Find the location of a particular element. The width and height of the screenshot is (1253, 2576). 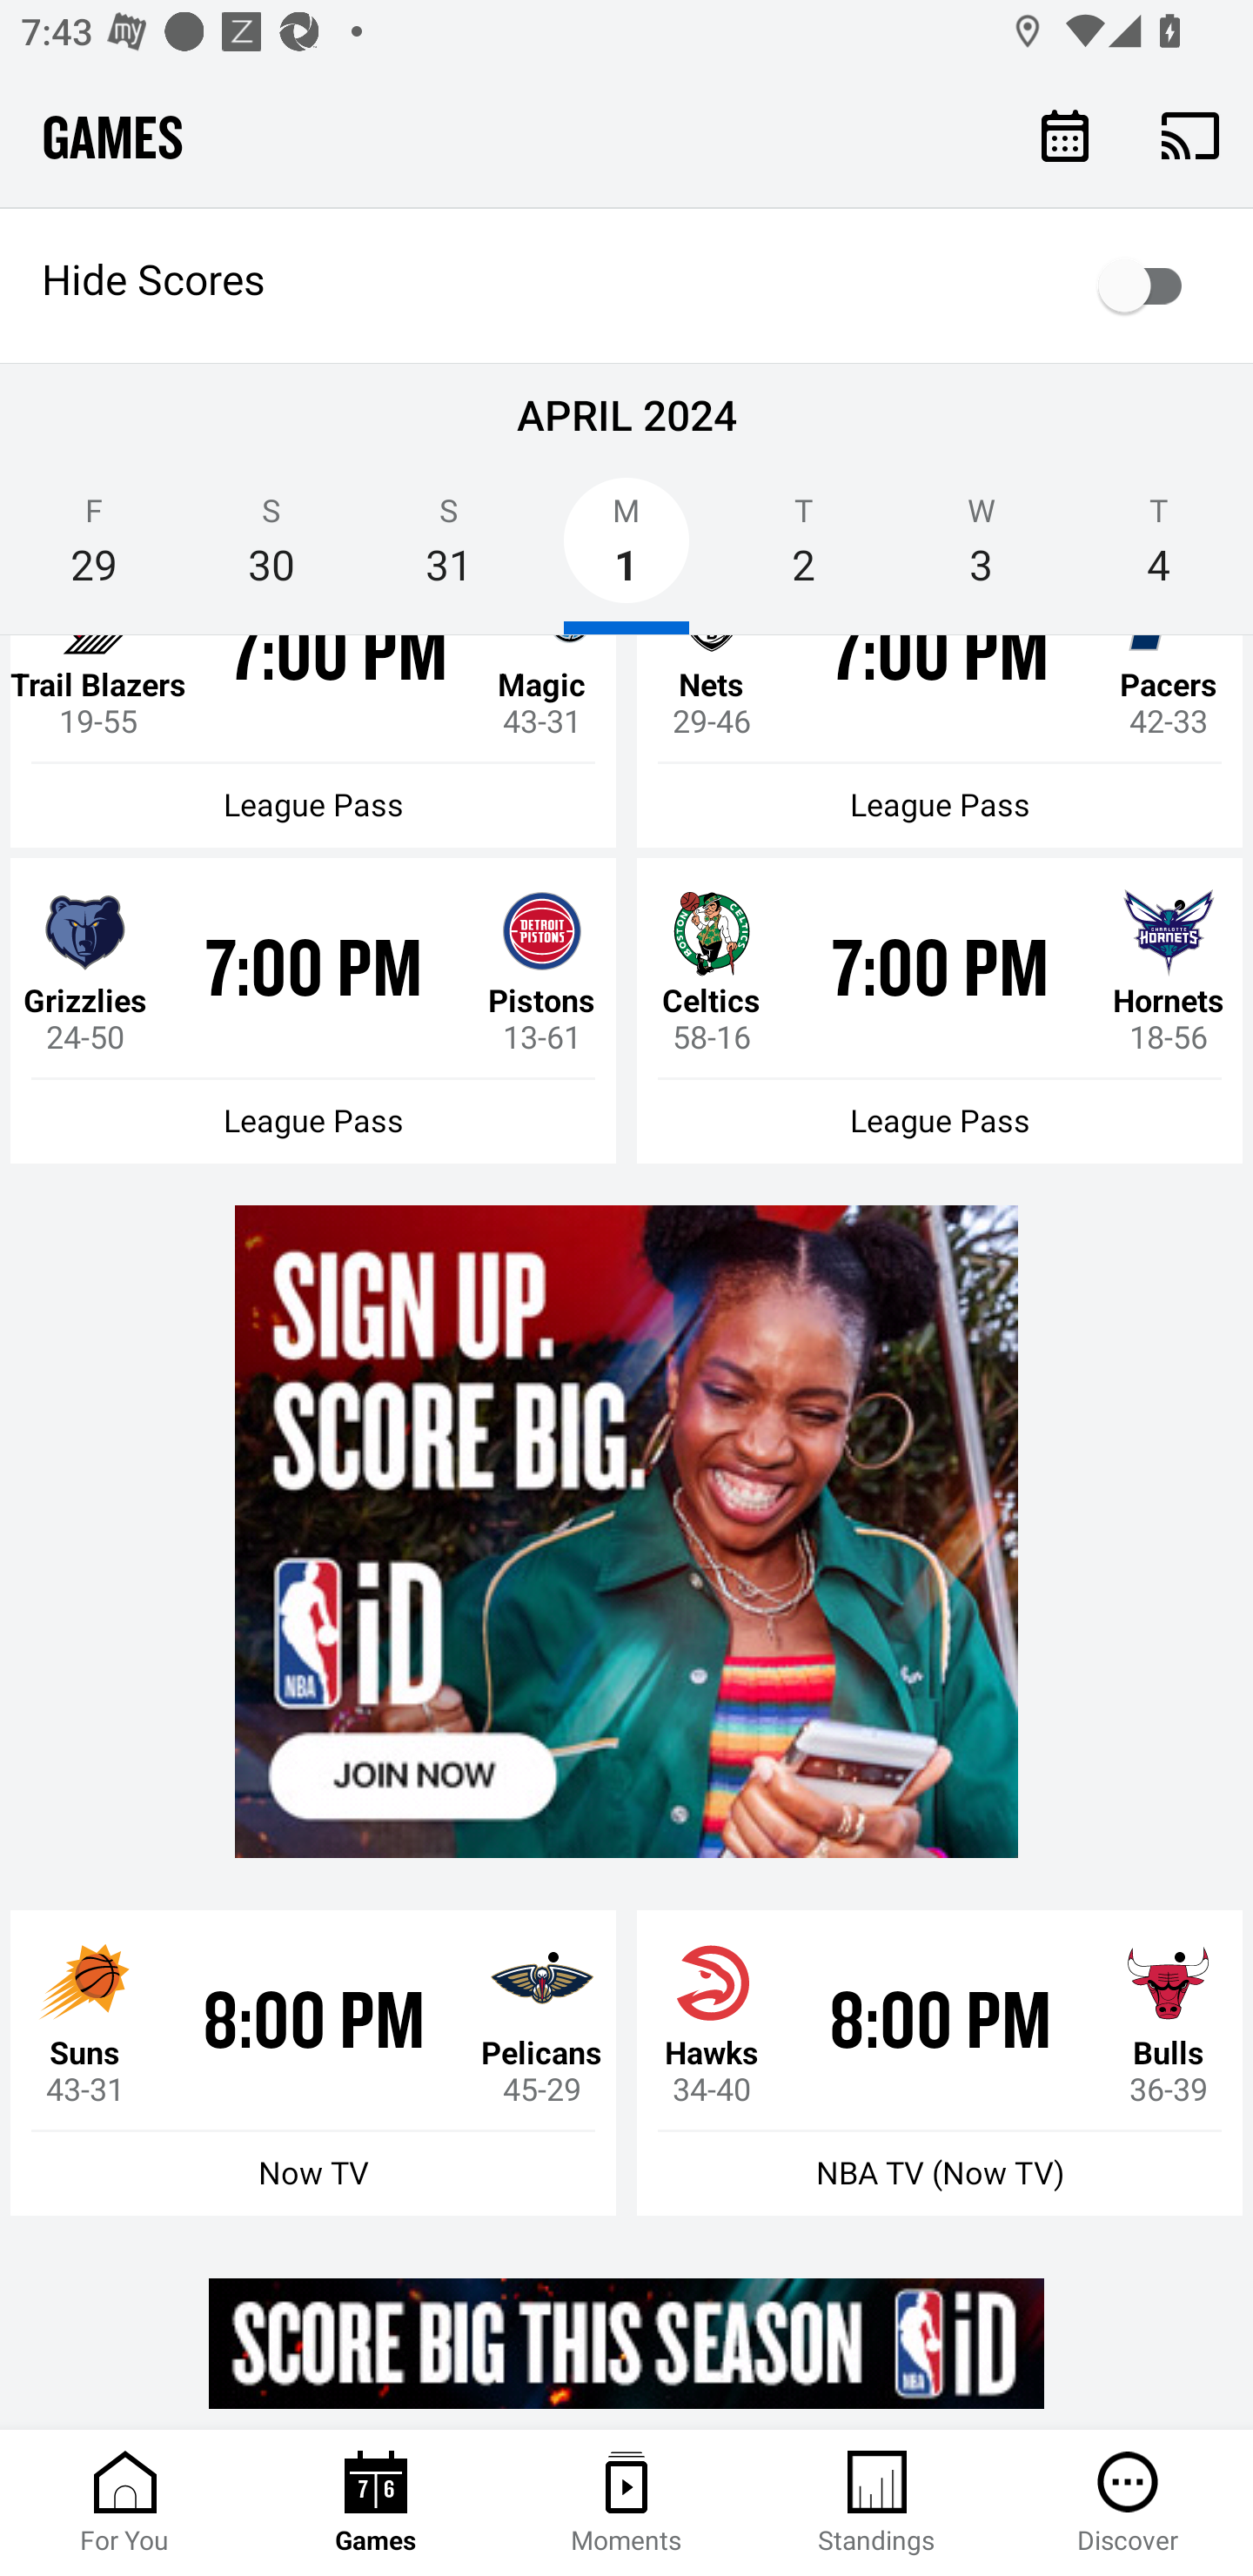

For You is located at coordinates (125, 2503).